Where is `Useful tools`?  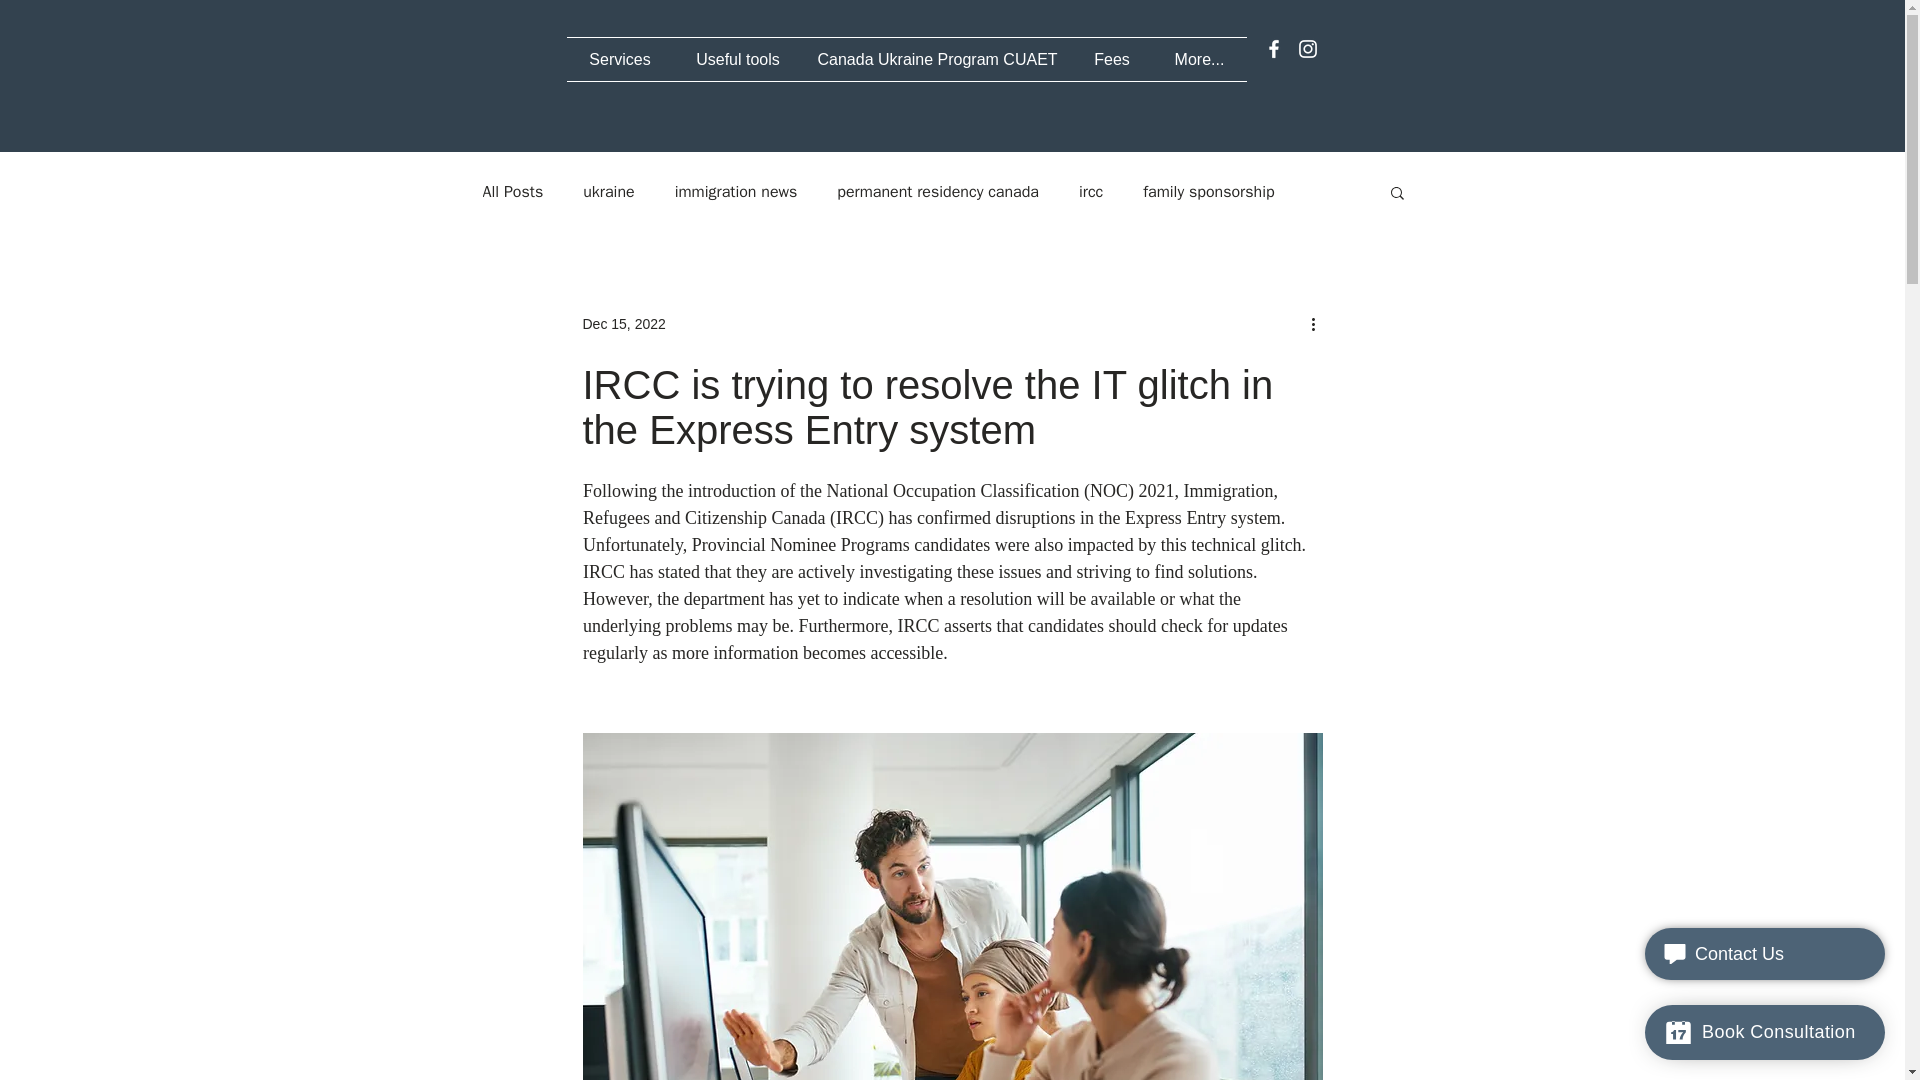
Useful tools is located at coordinates (738, 59).